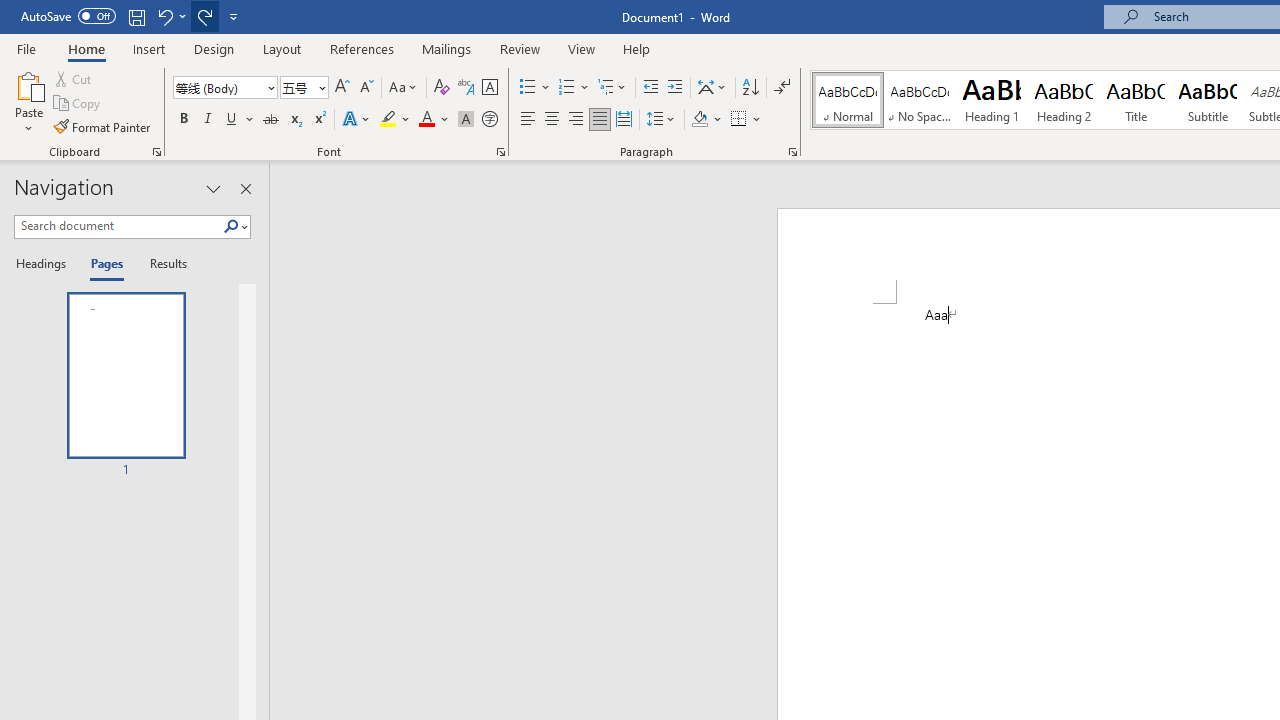 This screenshot has width=1280, height=720. I want to click on Results, so click(162, 264).